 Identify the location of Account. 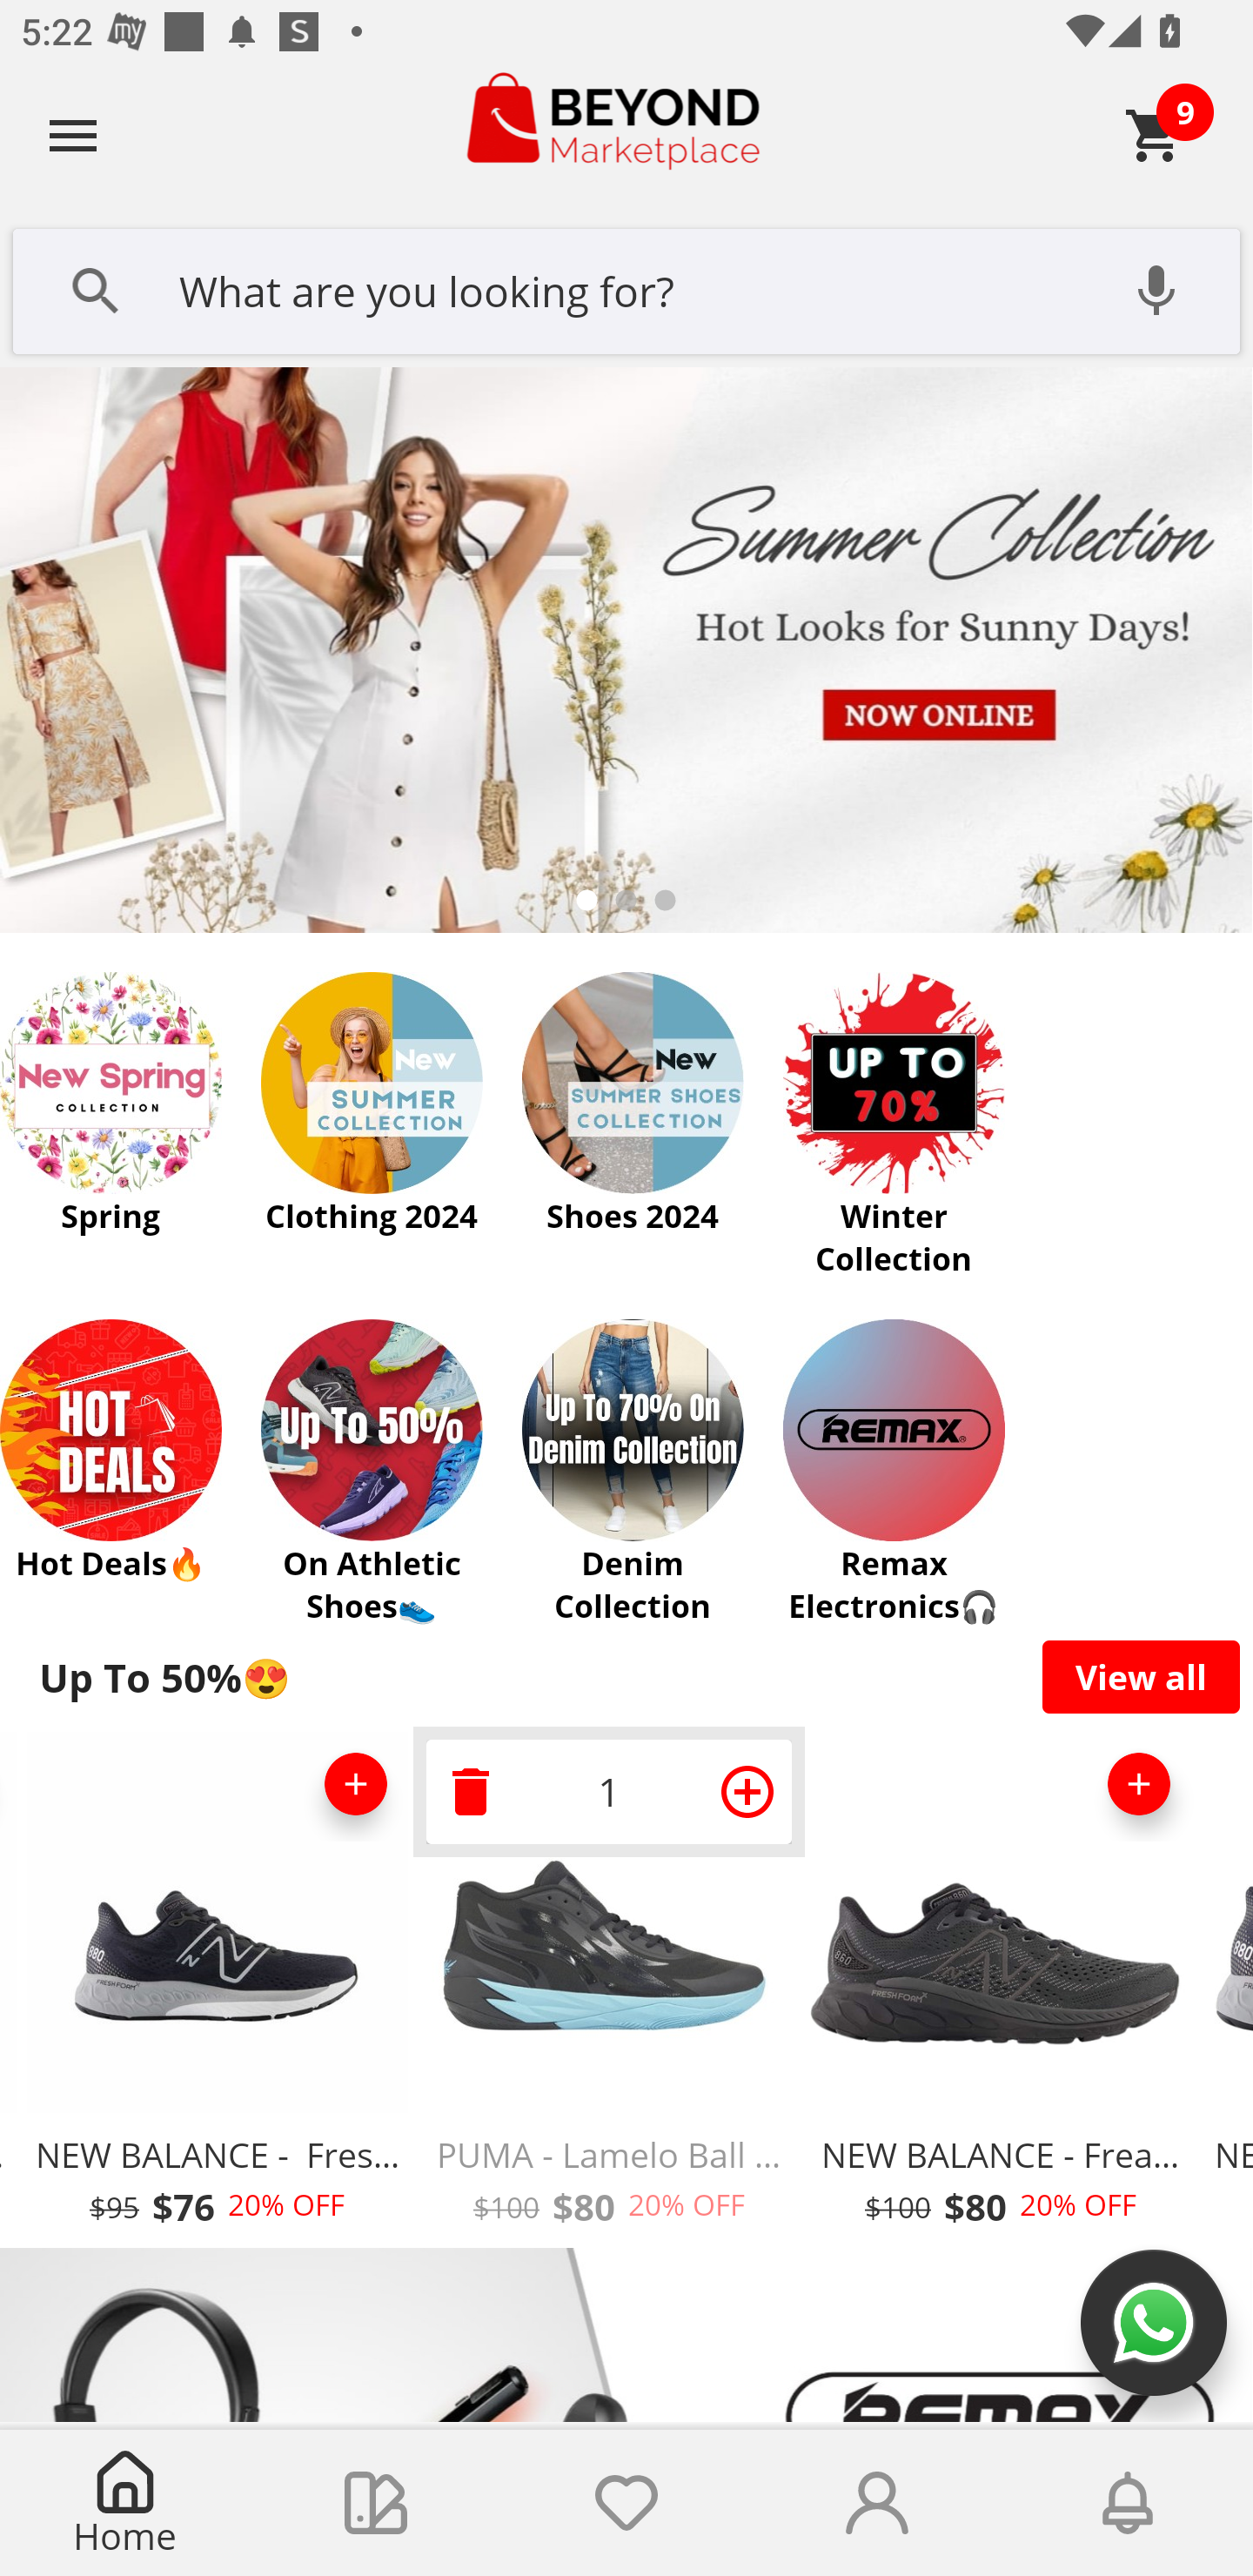
(877, 2503).